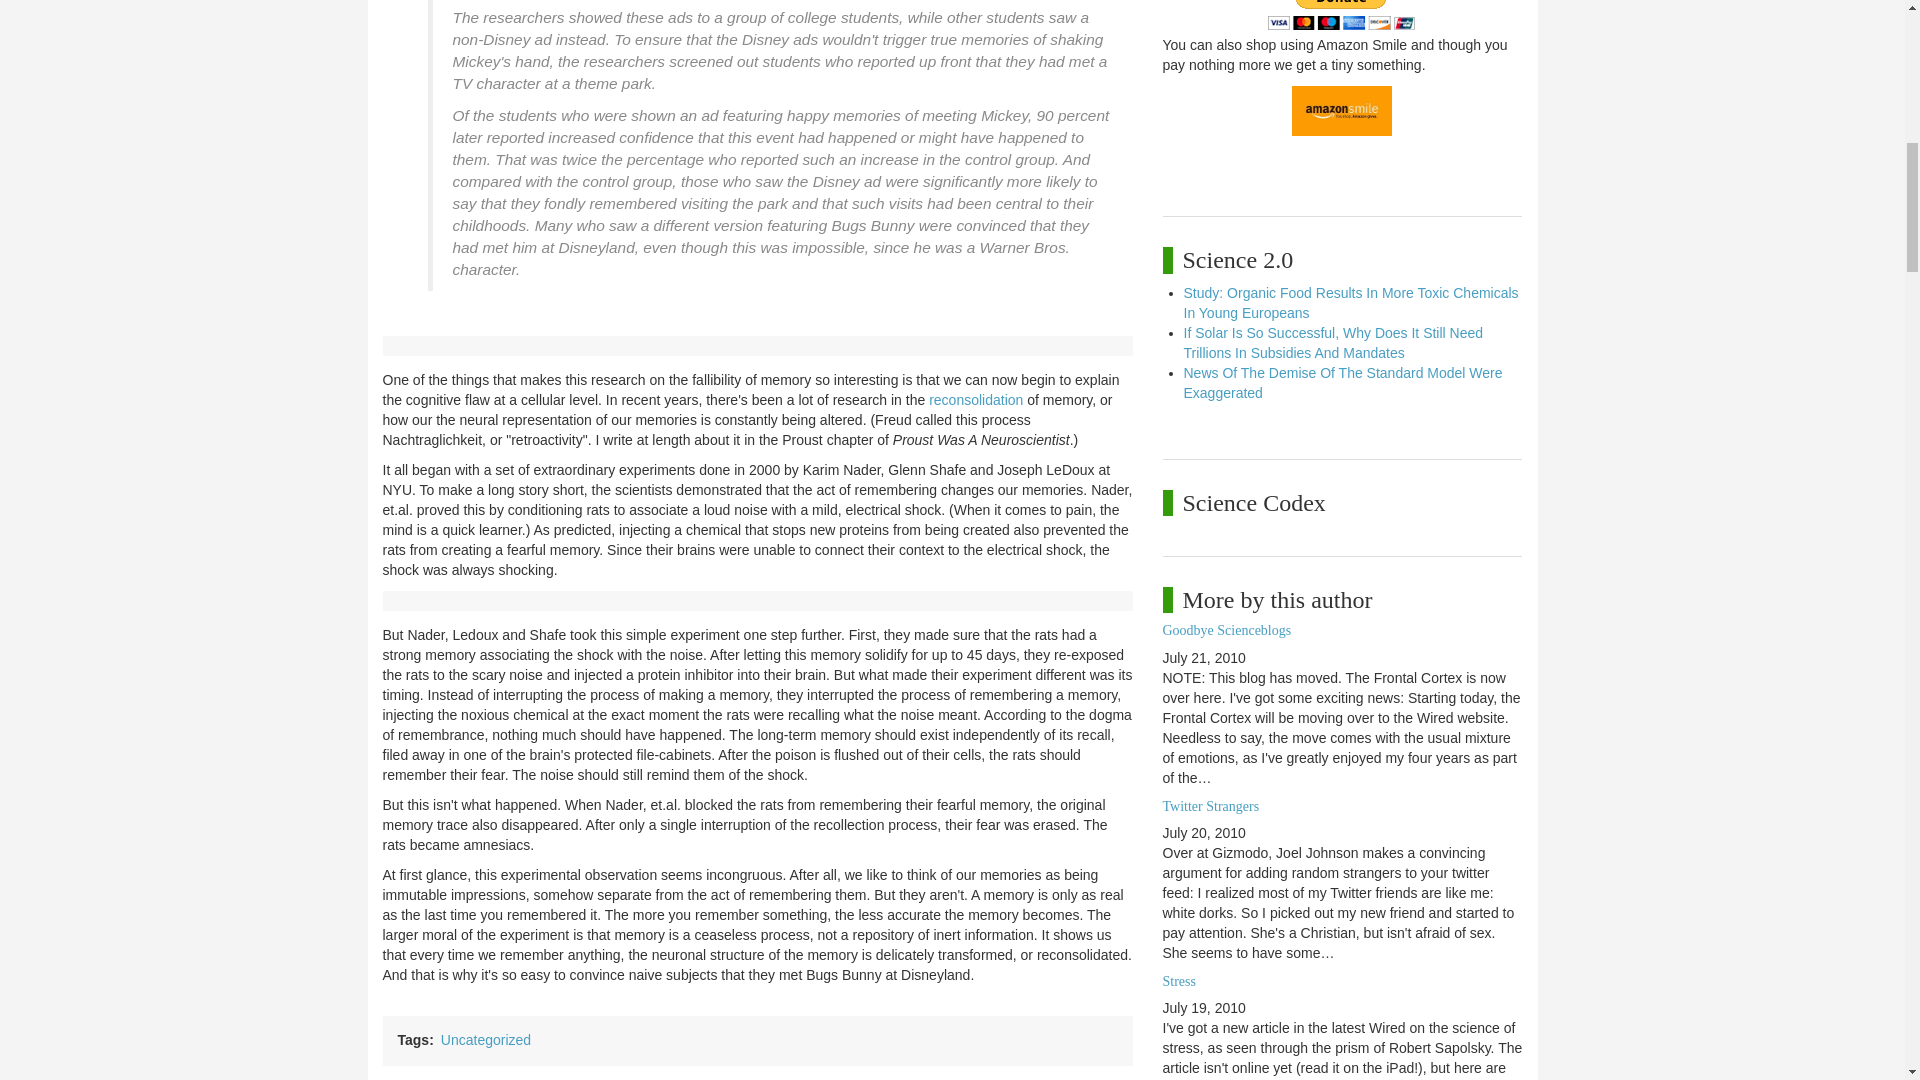 This screenshot has height=1080, width=1920. What do you see at coordinates (976, 400) in the screenshot?
I see `reconsolidation` at bounding box center [976, 400].